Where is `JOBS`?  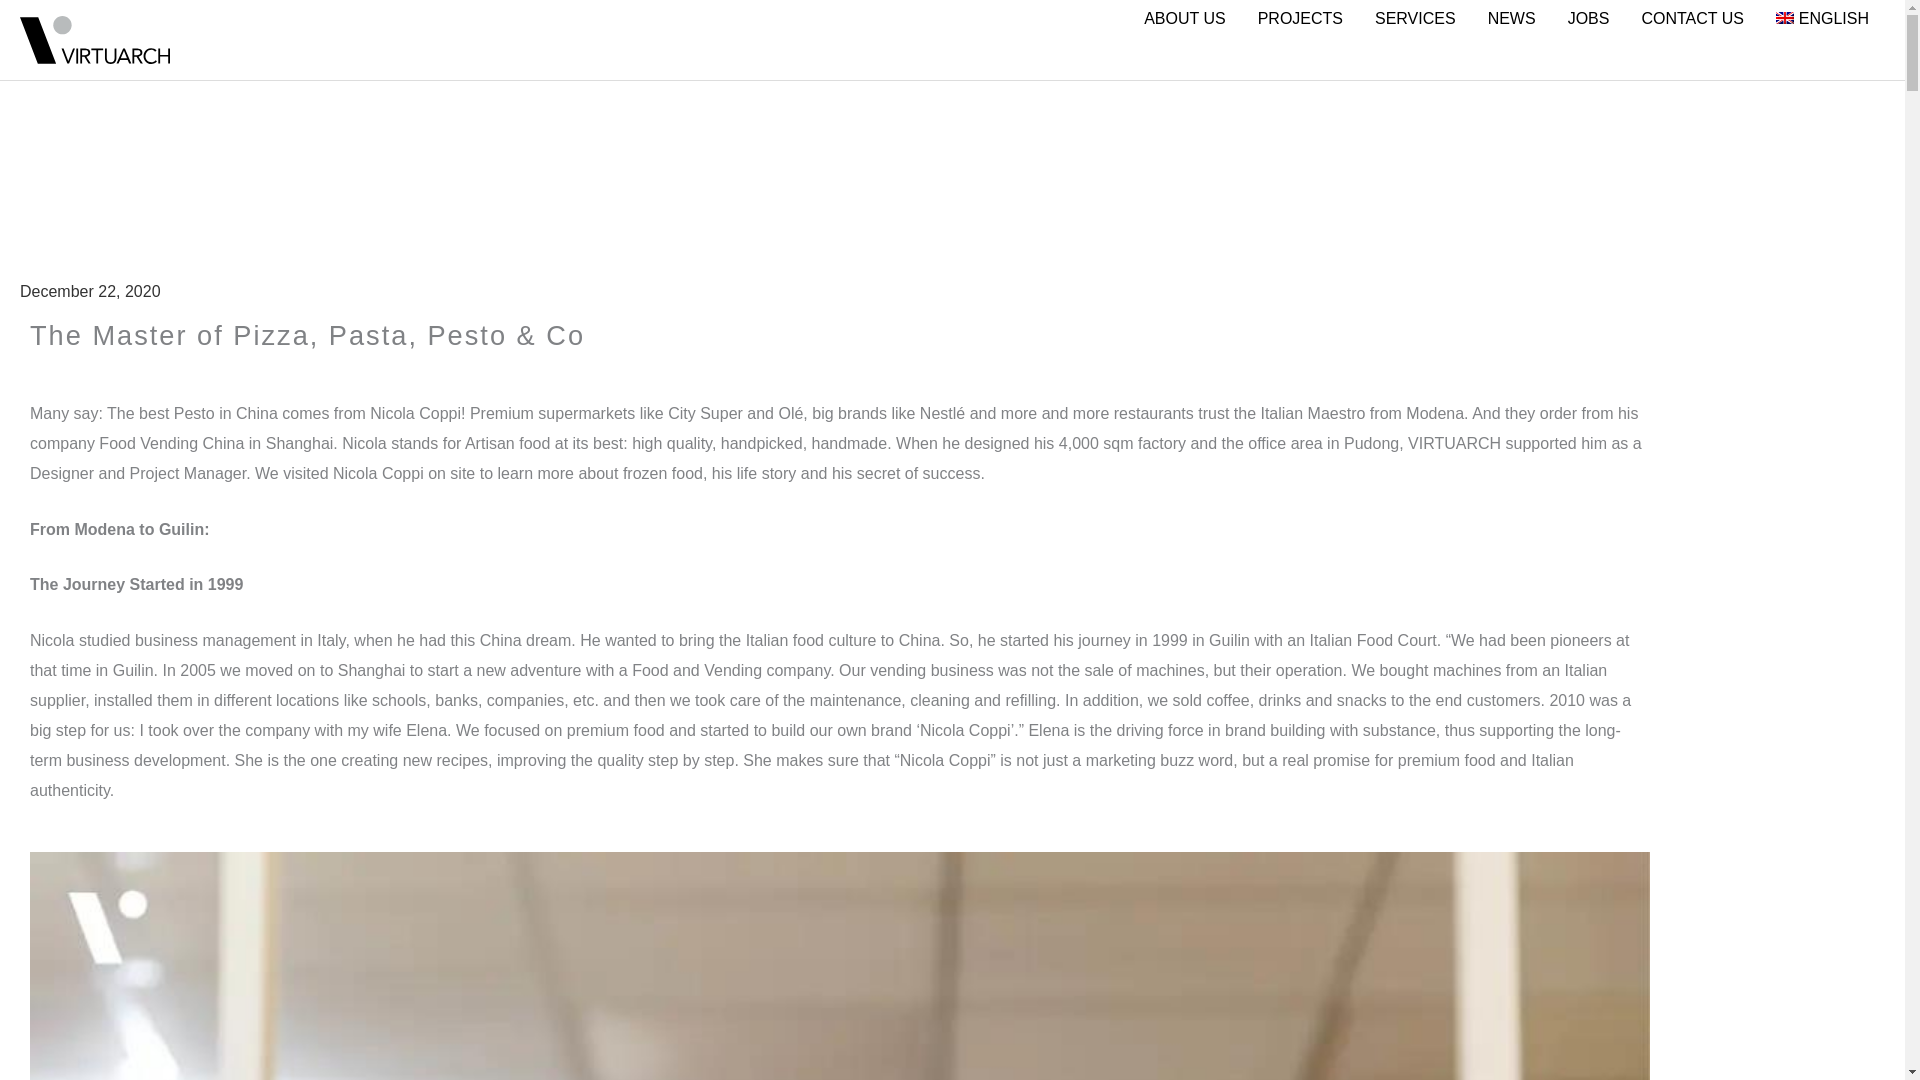
JOBS is located at coordinates (1588, 18).